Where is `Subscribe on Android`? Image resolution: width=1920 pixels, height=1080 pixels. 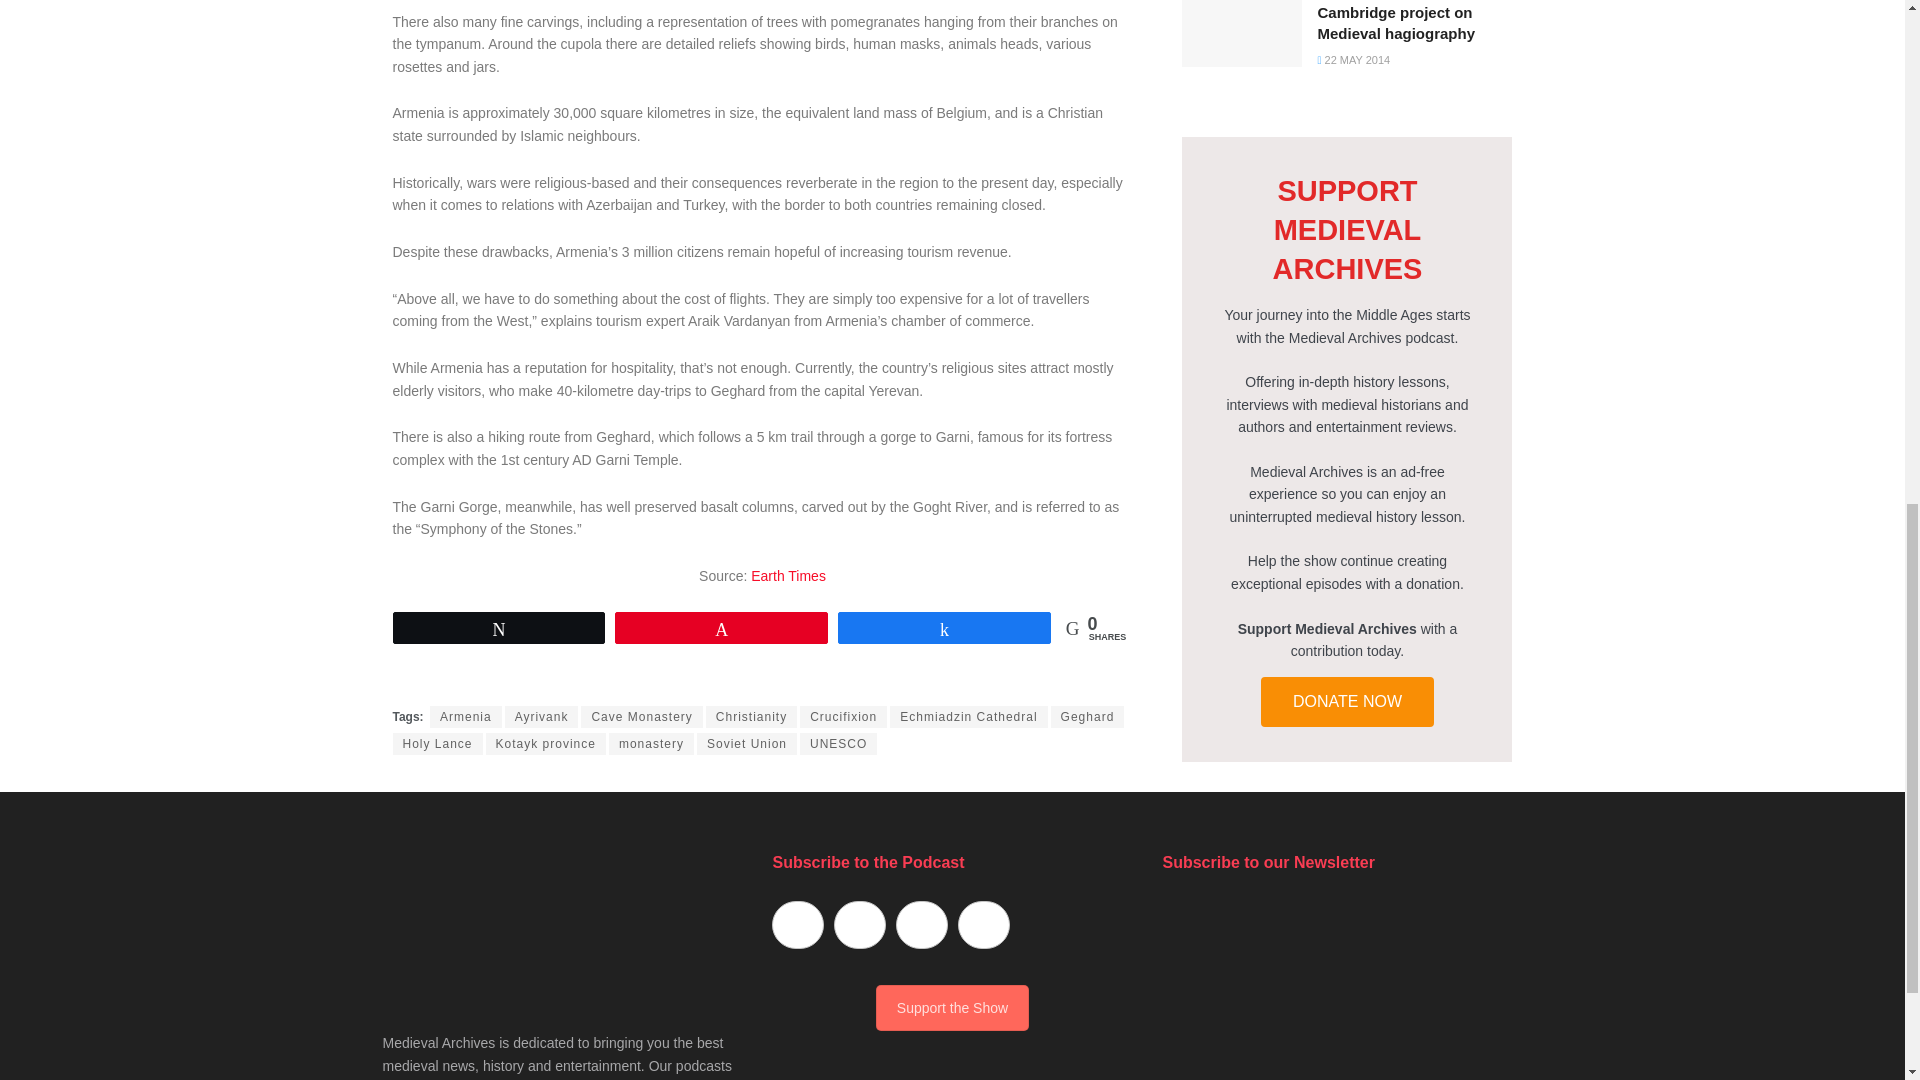
Subscribe on Android is located at coordinates (859, 924).